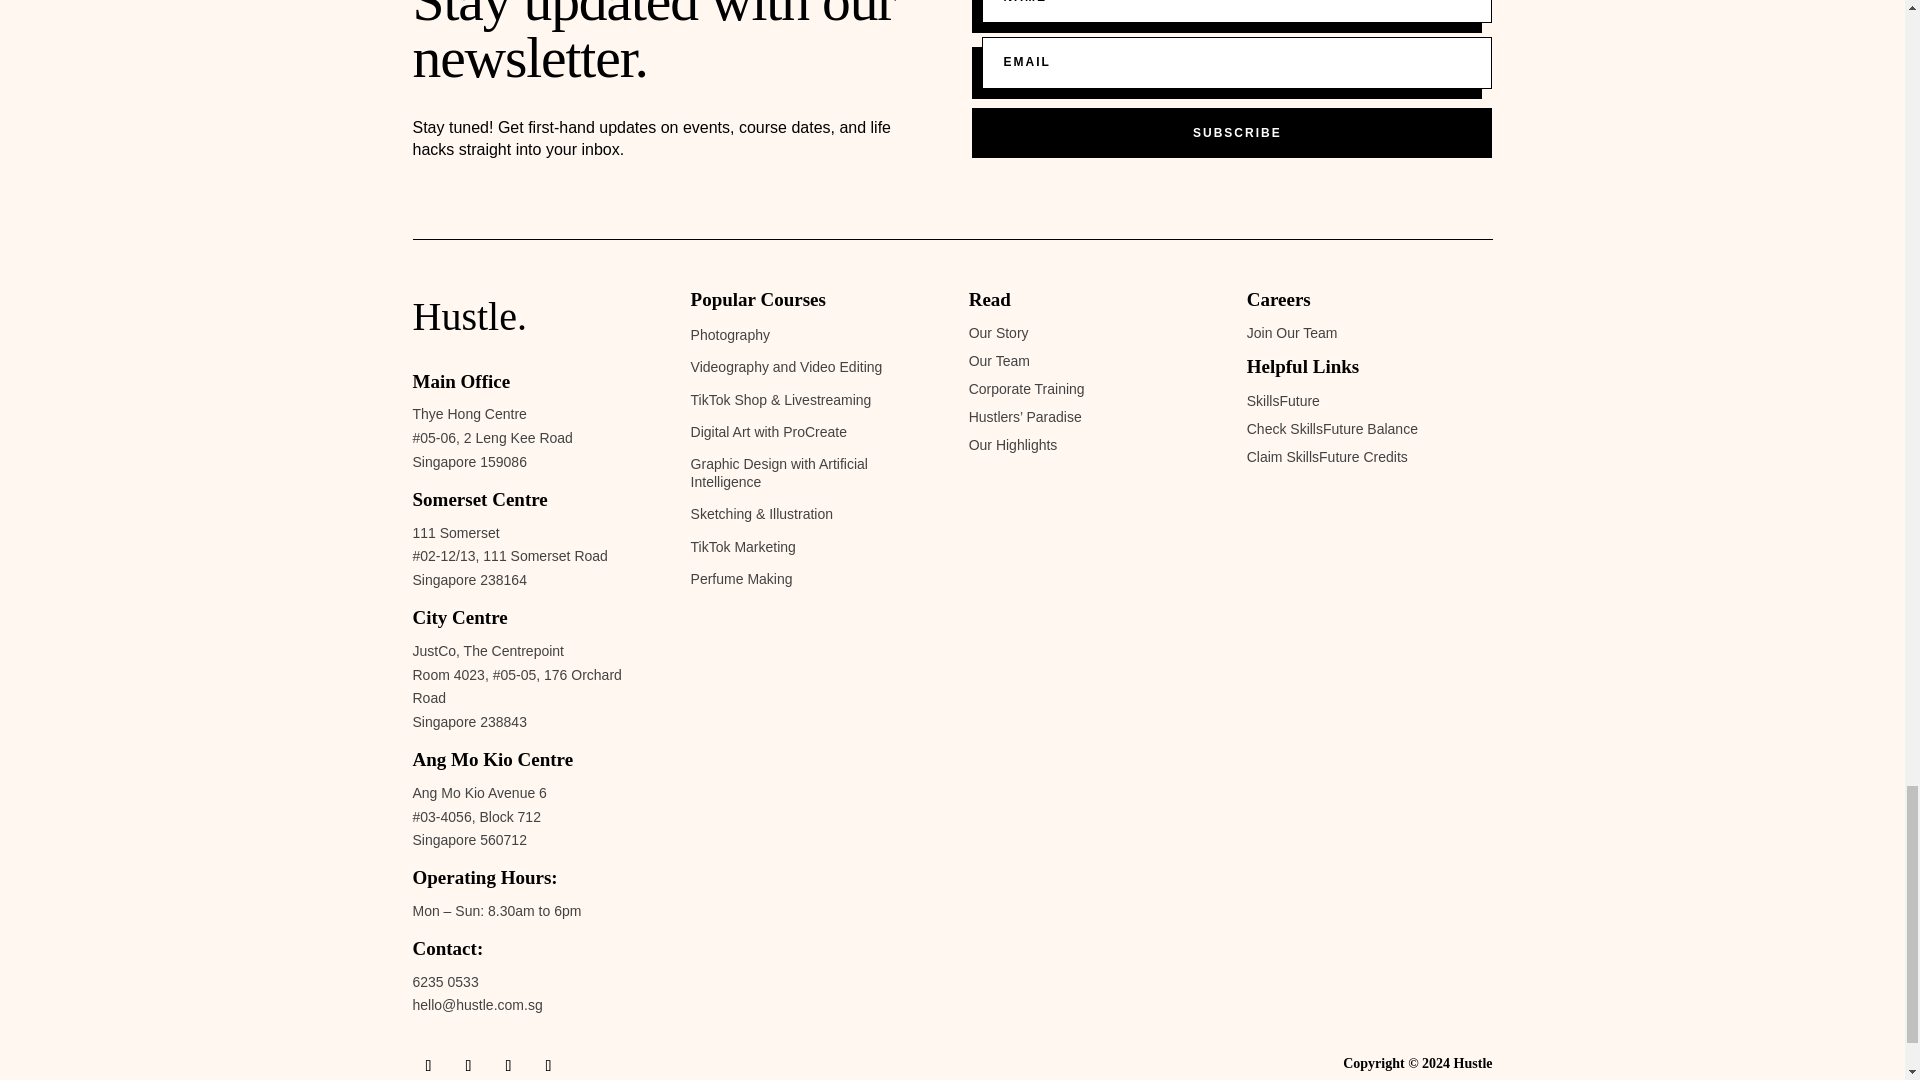  I want to click on Follow on LinkedIn, so click(548, 1064).